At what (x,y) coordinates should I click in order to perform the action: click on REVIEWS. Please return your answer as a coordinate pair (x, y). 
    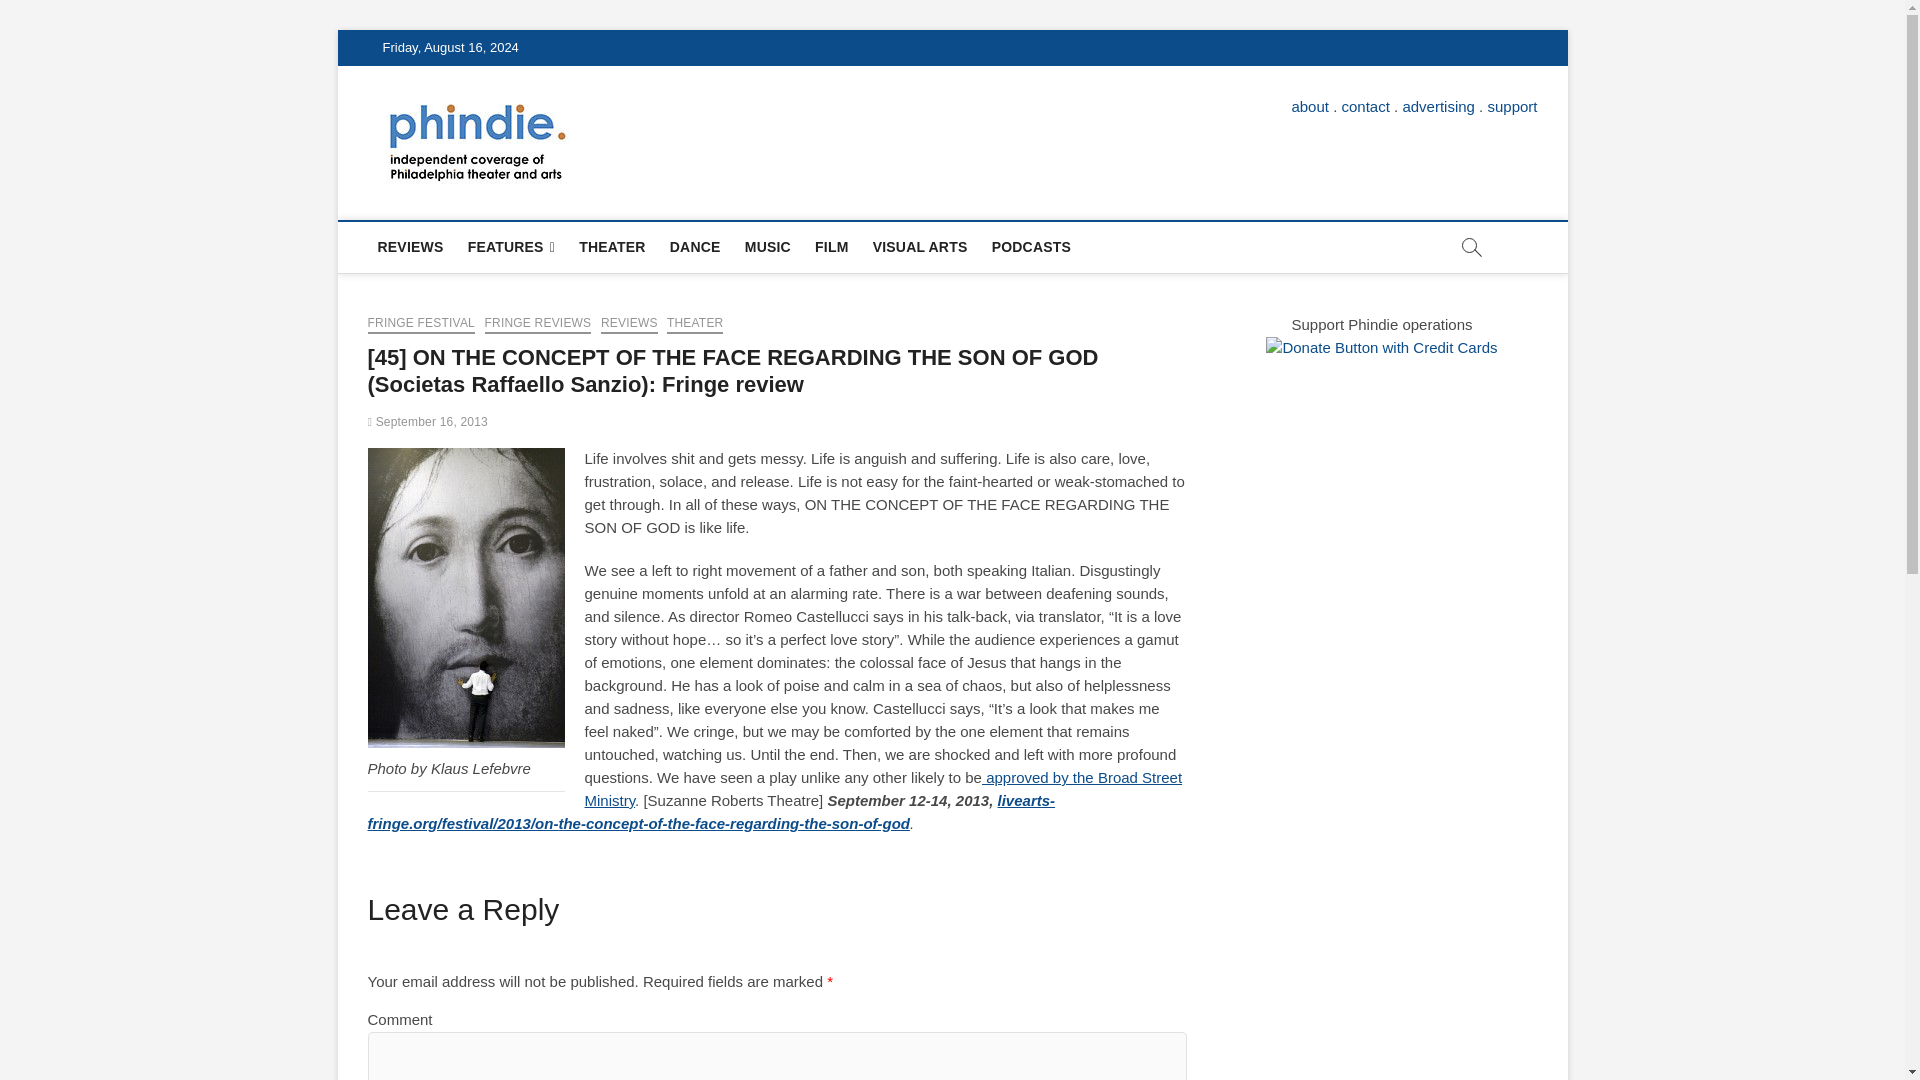
    Looking at the image, I should click on (410, 247).